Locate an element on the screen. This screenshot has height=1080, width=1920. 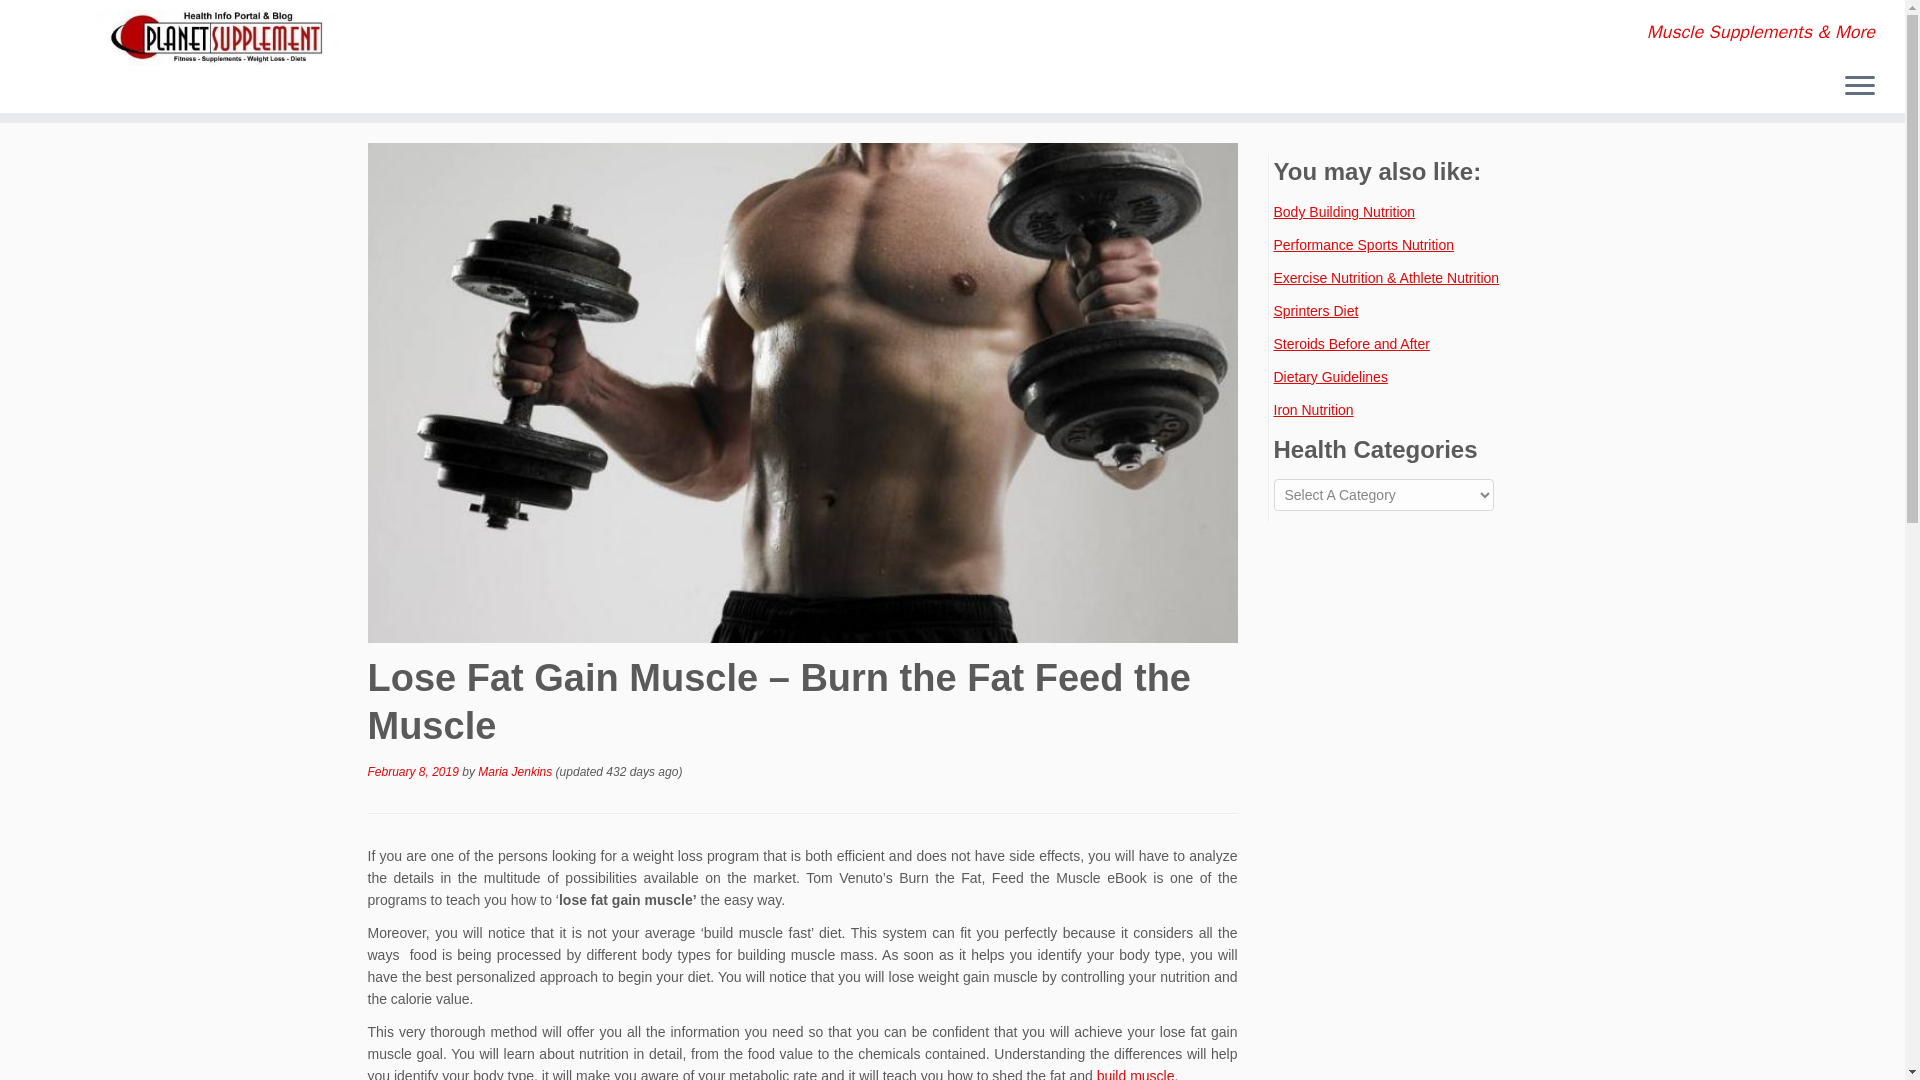
Open the menu is located at coordinates (1860, 86).